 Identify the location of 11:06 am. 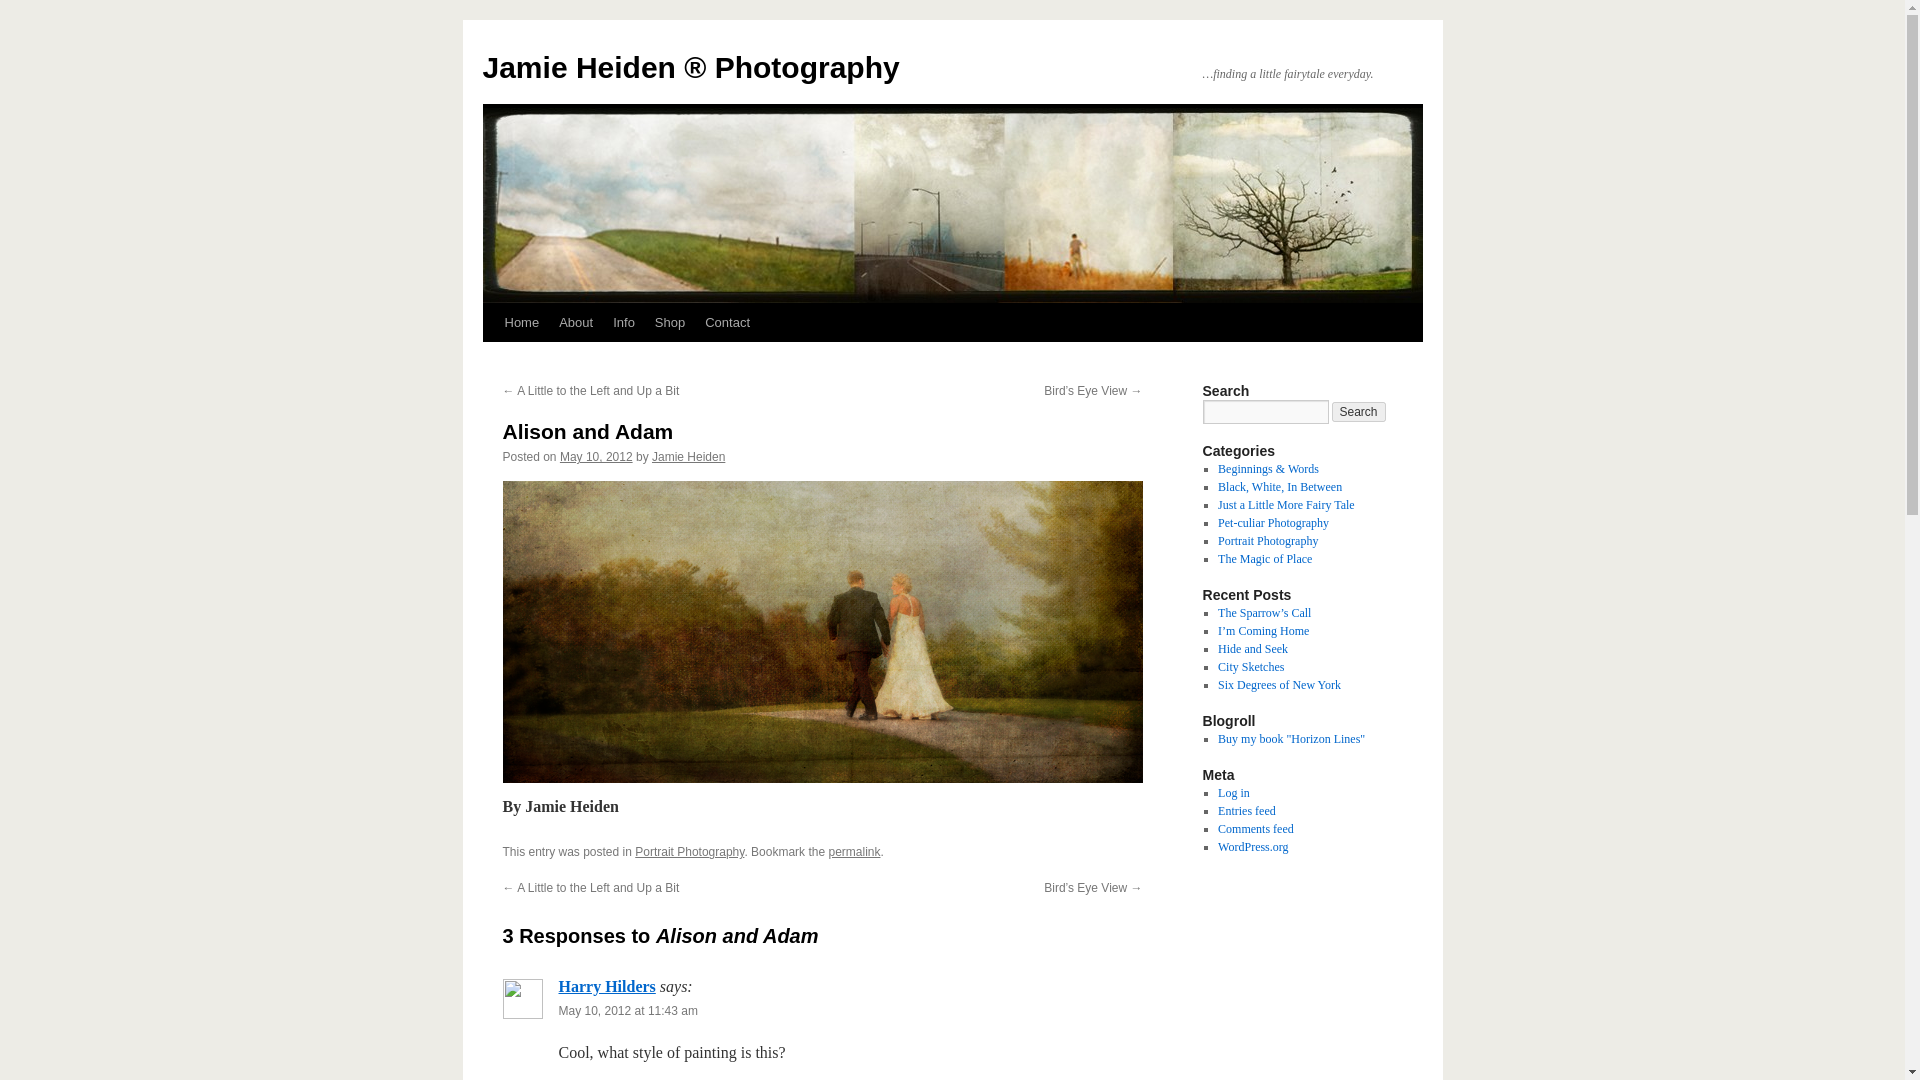
(596, 457).